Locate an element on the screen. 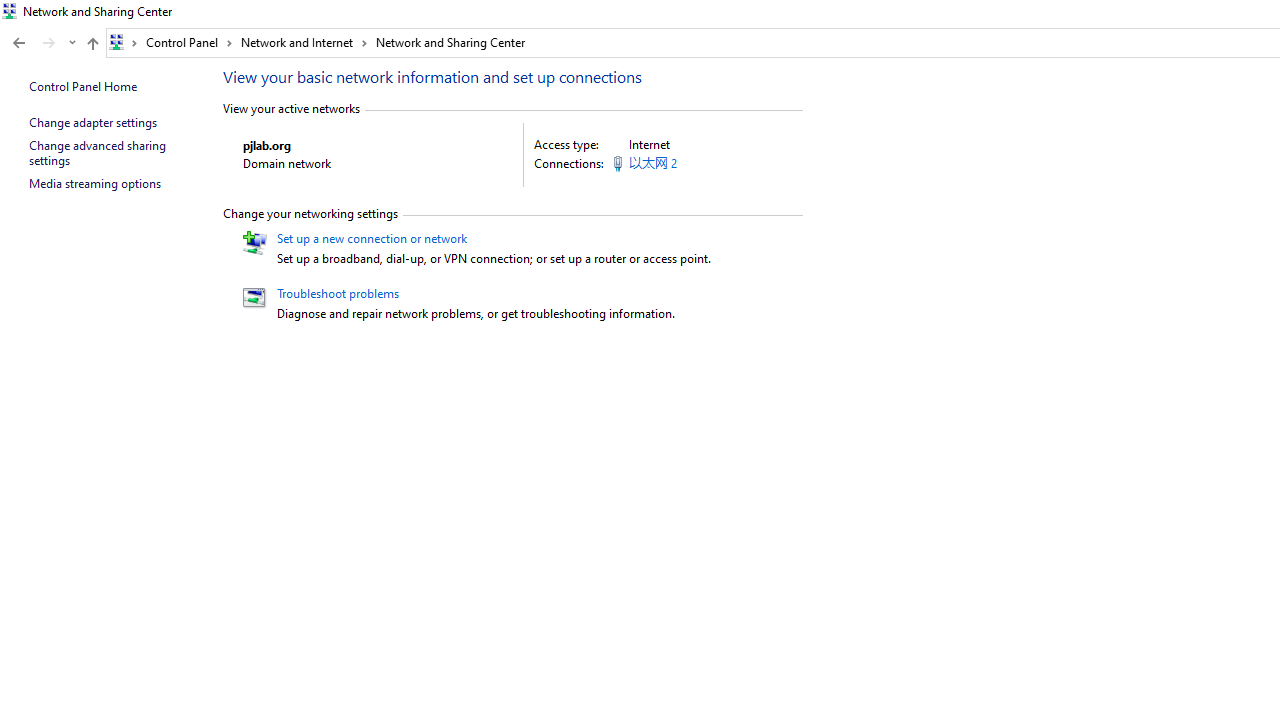  Recent locations is located at coordinates (72, 43).